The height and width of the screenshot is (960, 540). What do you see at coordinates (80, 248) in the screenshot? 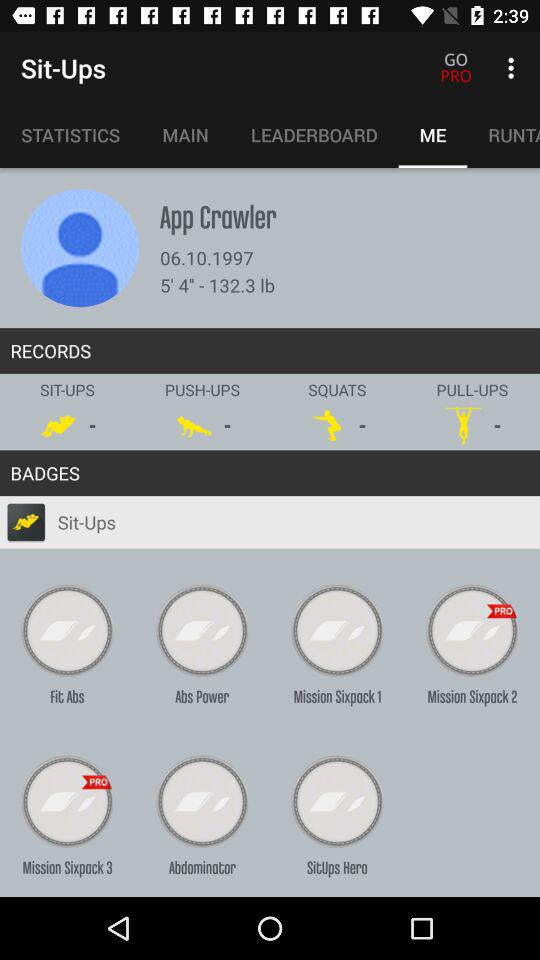
I see `profile picture` at bounding box center [80, 248].